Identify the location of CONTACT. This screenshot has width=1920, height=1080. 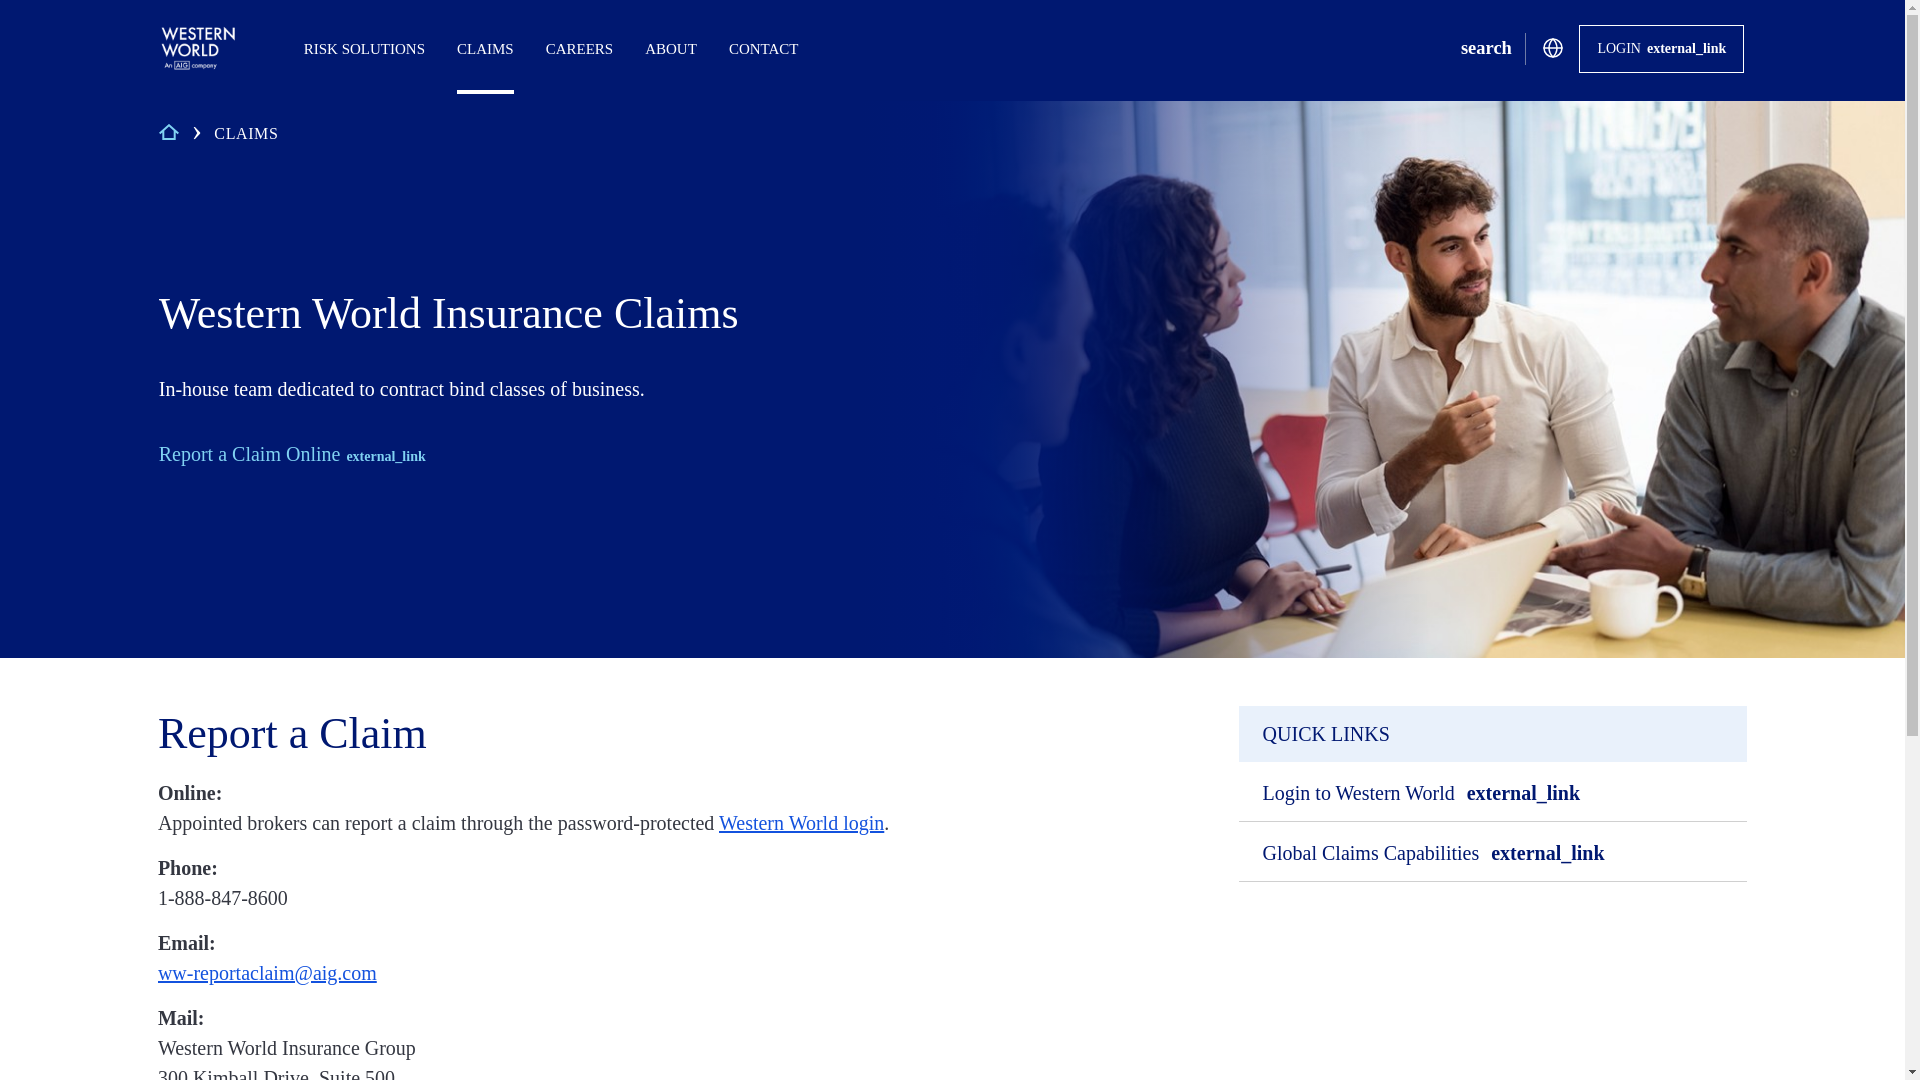
(763, 40).